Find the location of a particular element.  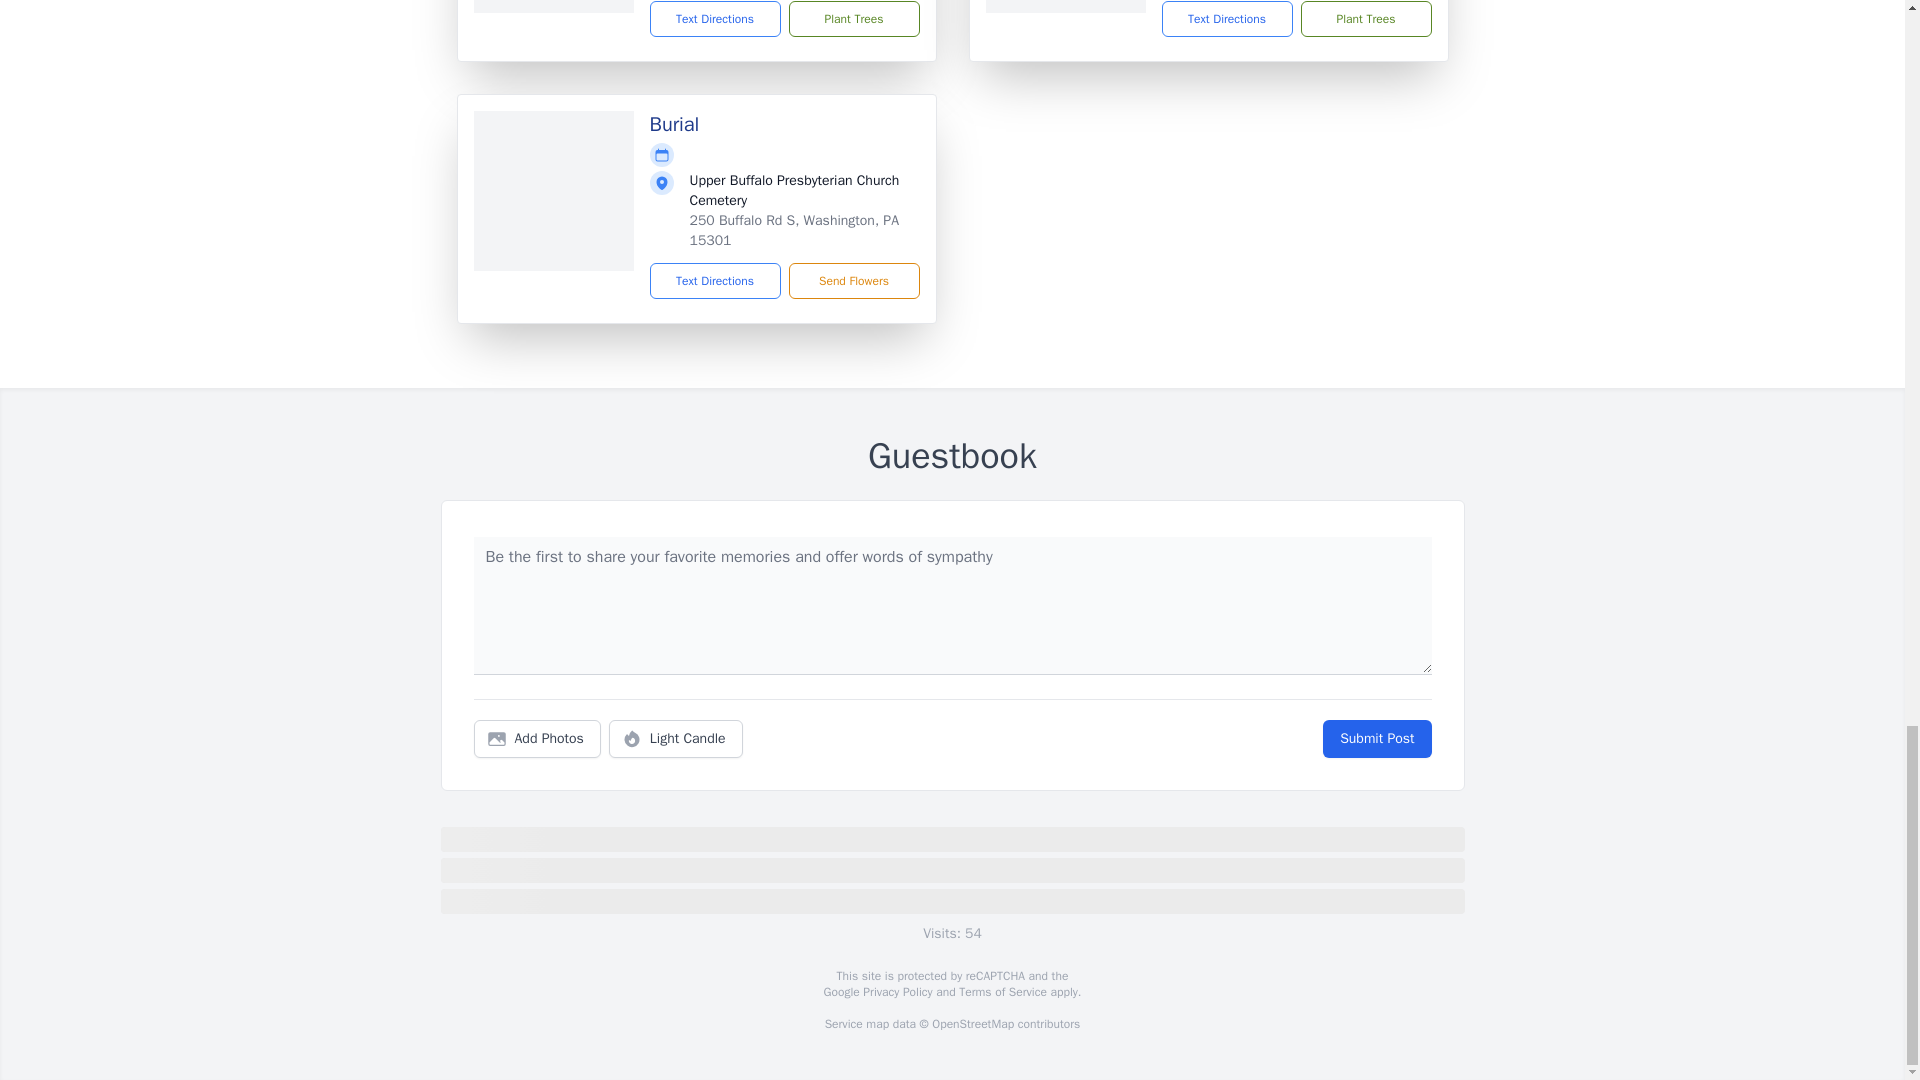

Plant Trees is located at coordinates (853, 18).